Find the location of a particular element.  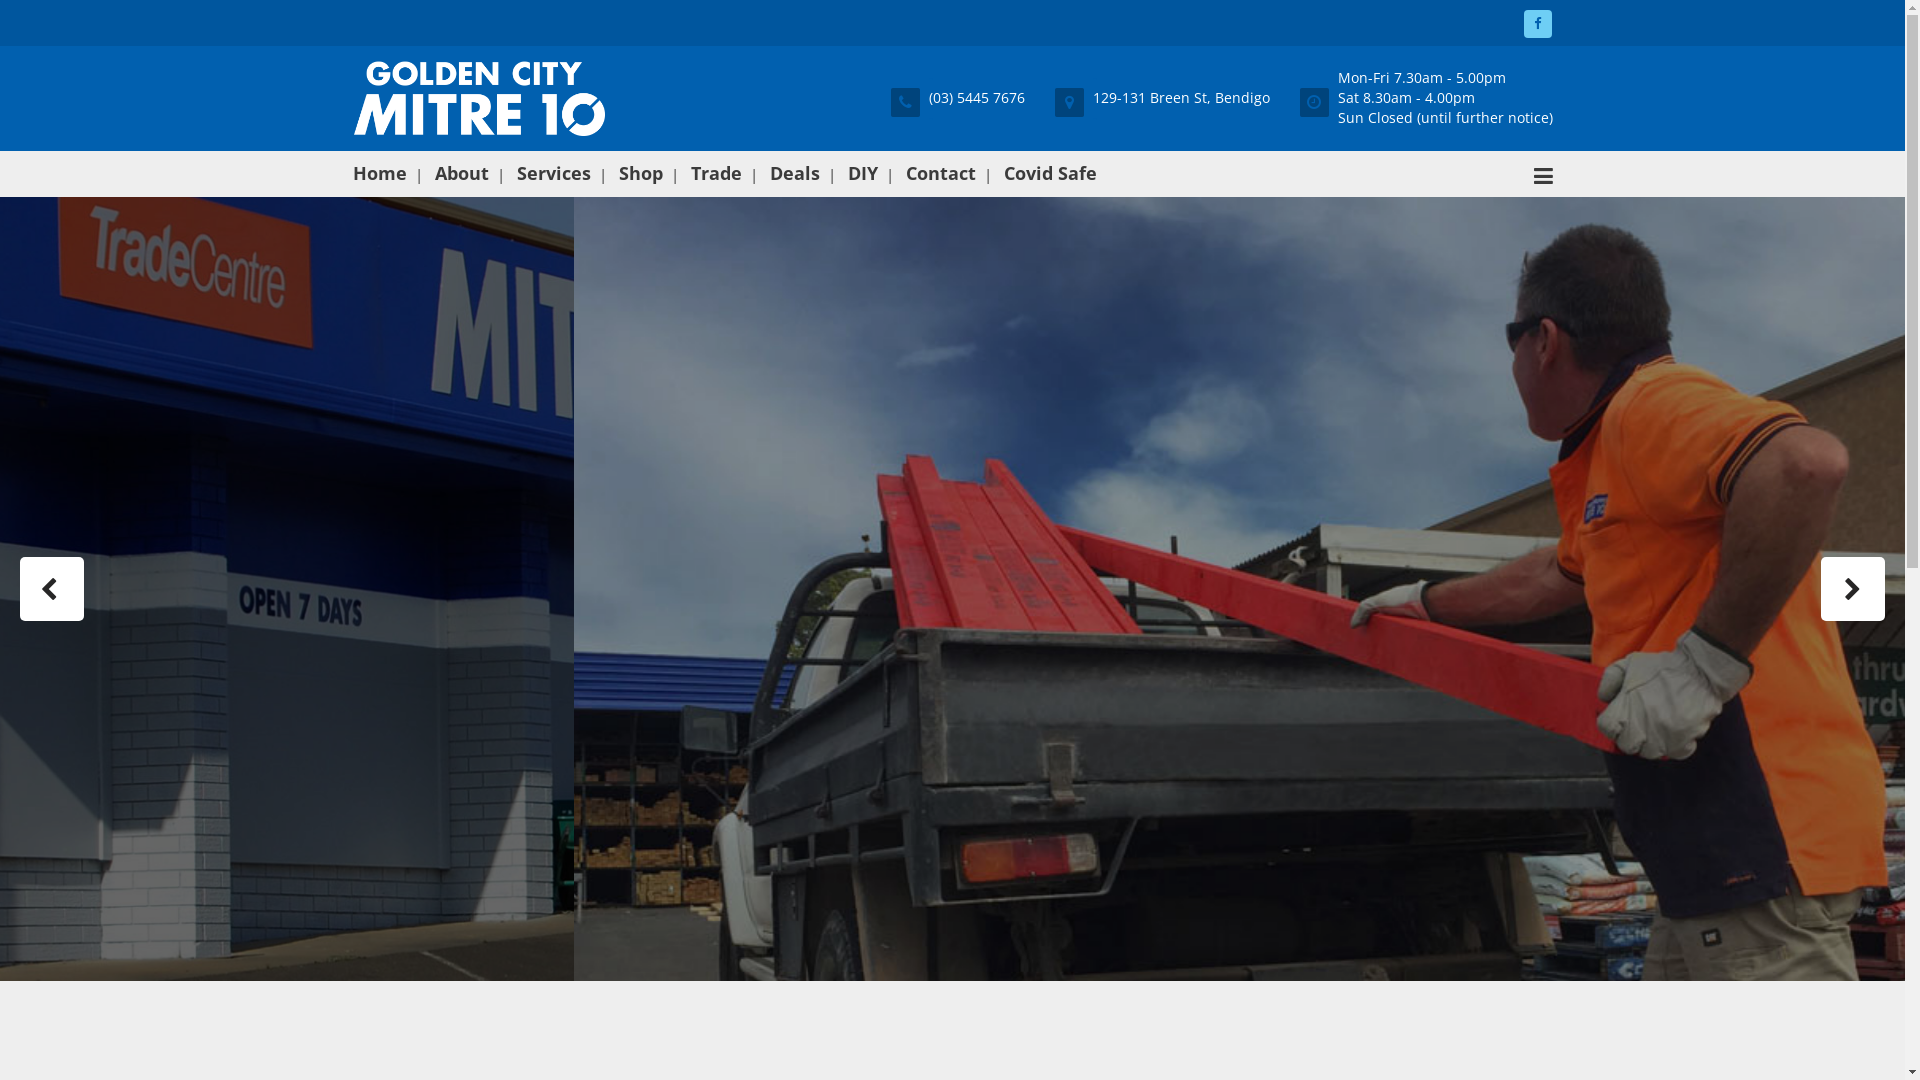

Home is located at coordinates (384, 174).